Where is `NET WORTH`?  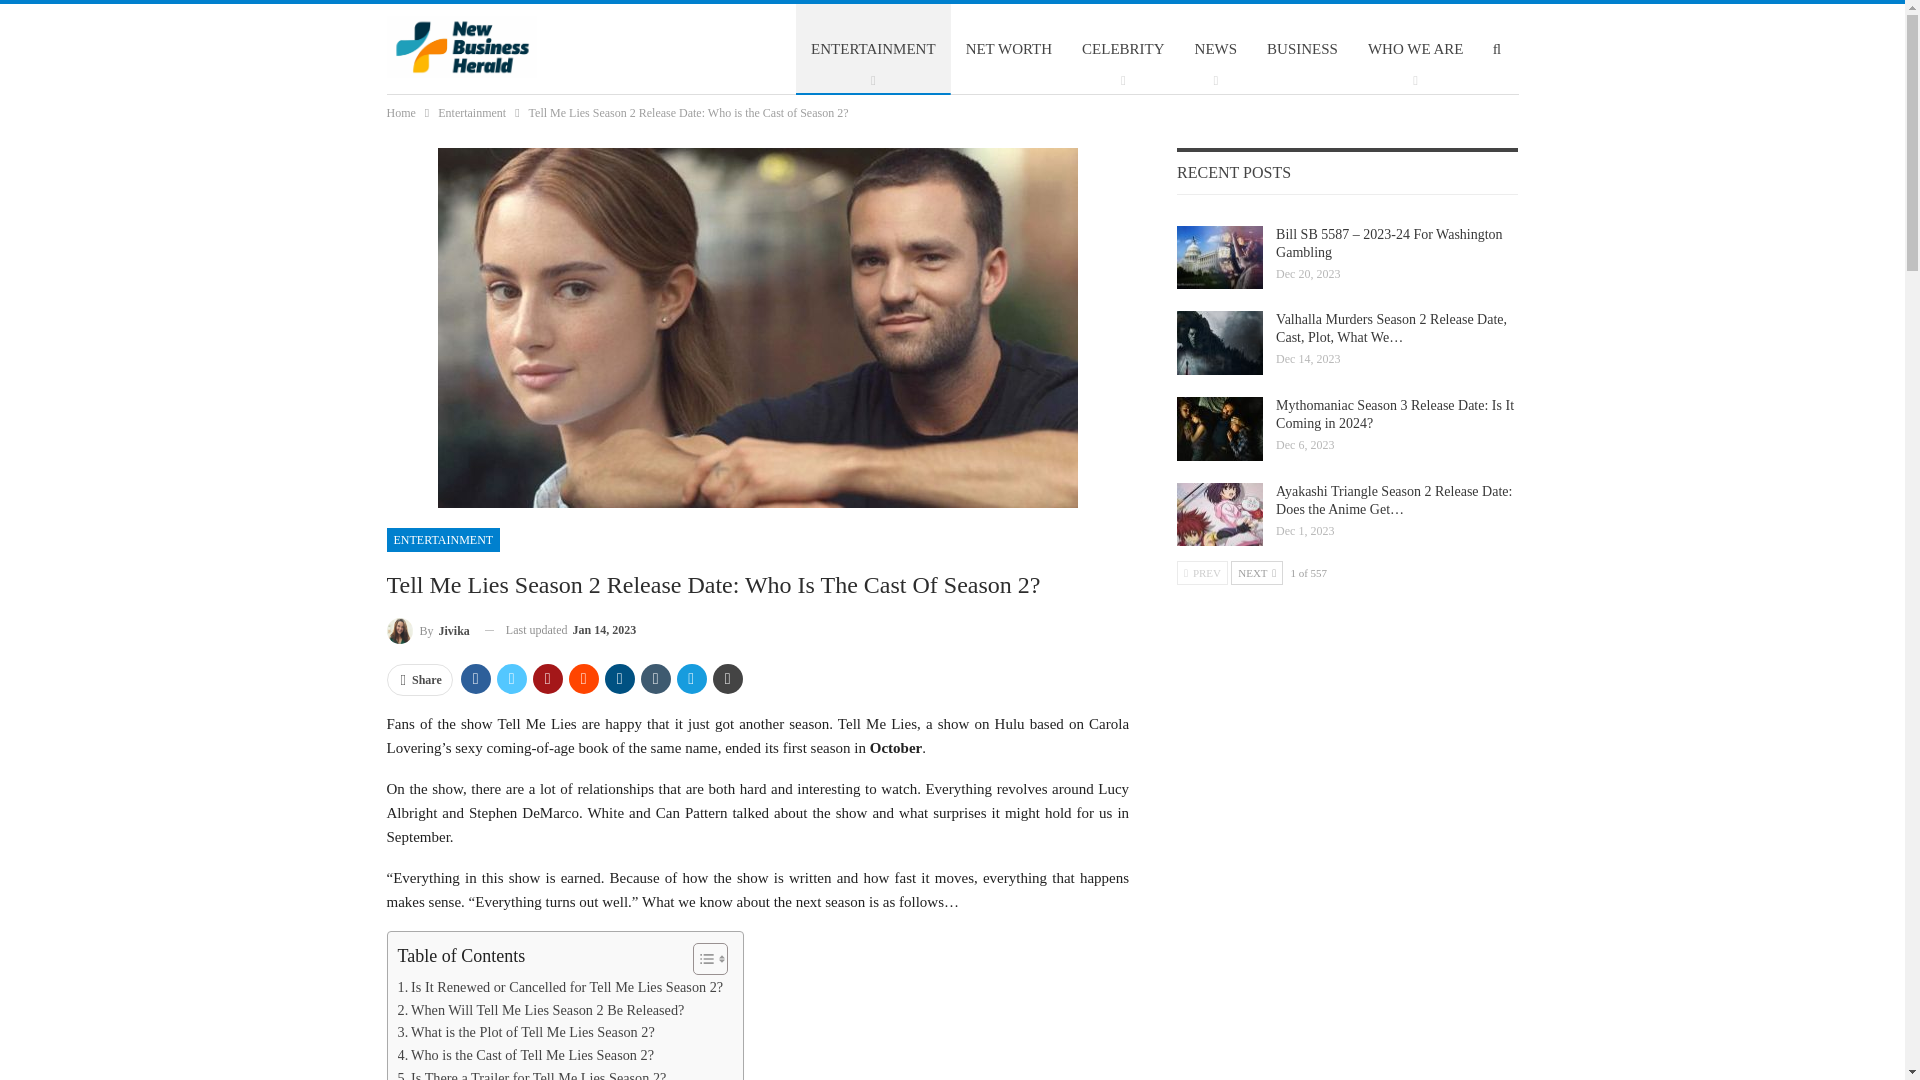
NET WORTH is located at coordinates (1008, 48).